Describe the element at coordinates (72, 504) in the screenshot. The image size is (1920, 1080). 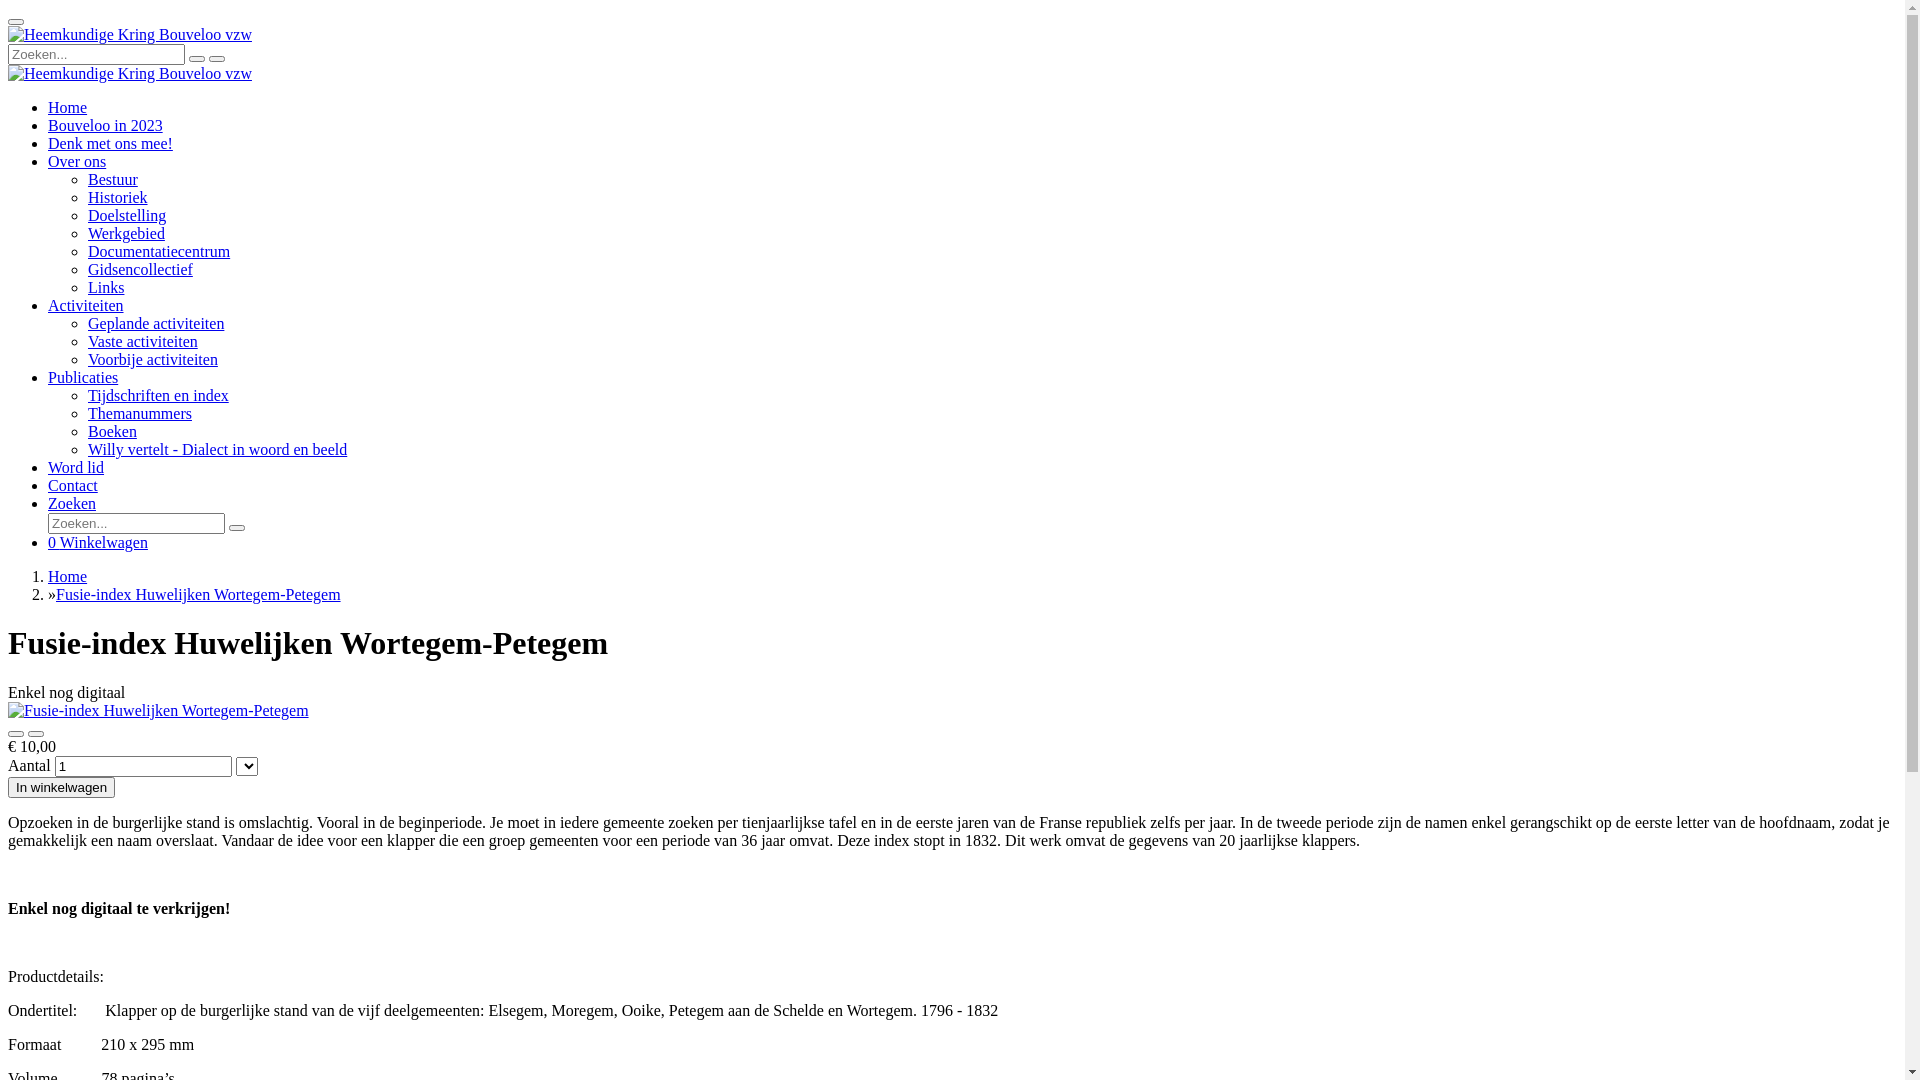
I see `Zoeken` at that location.